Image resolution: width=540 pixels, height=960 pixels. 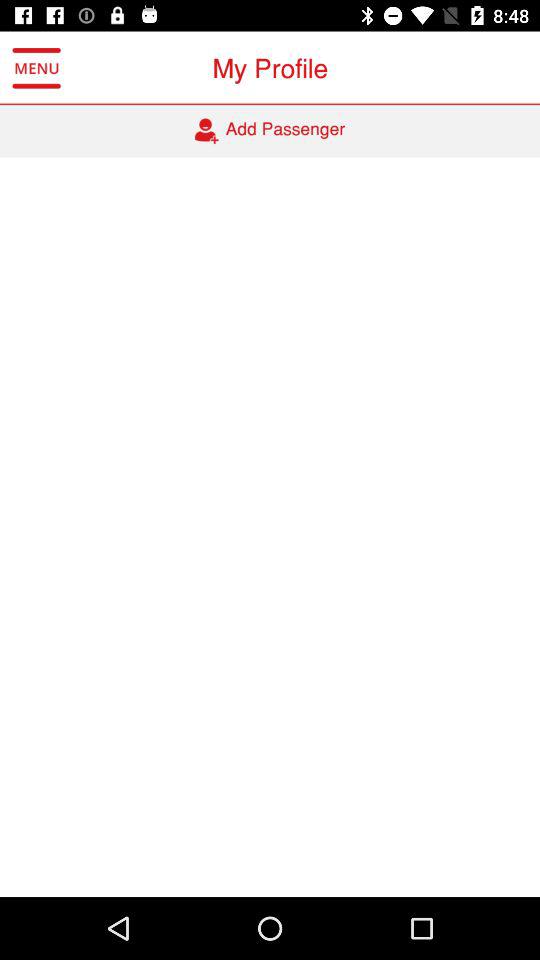 What do you see at coordinates (36, 68) in the screenshot?
I see `press the item next to the add passenger item` at bounding box center [36, 68].